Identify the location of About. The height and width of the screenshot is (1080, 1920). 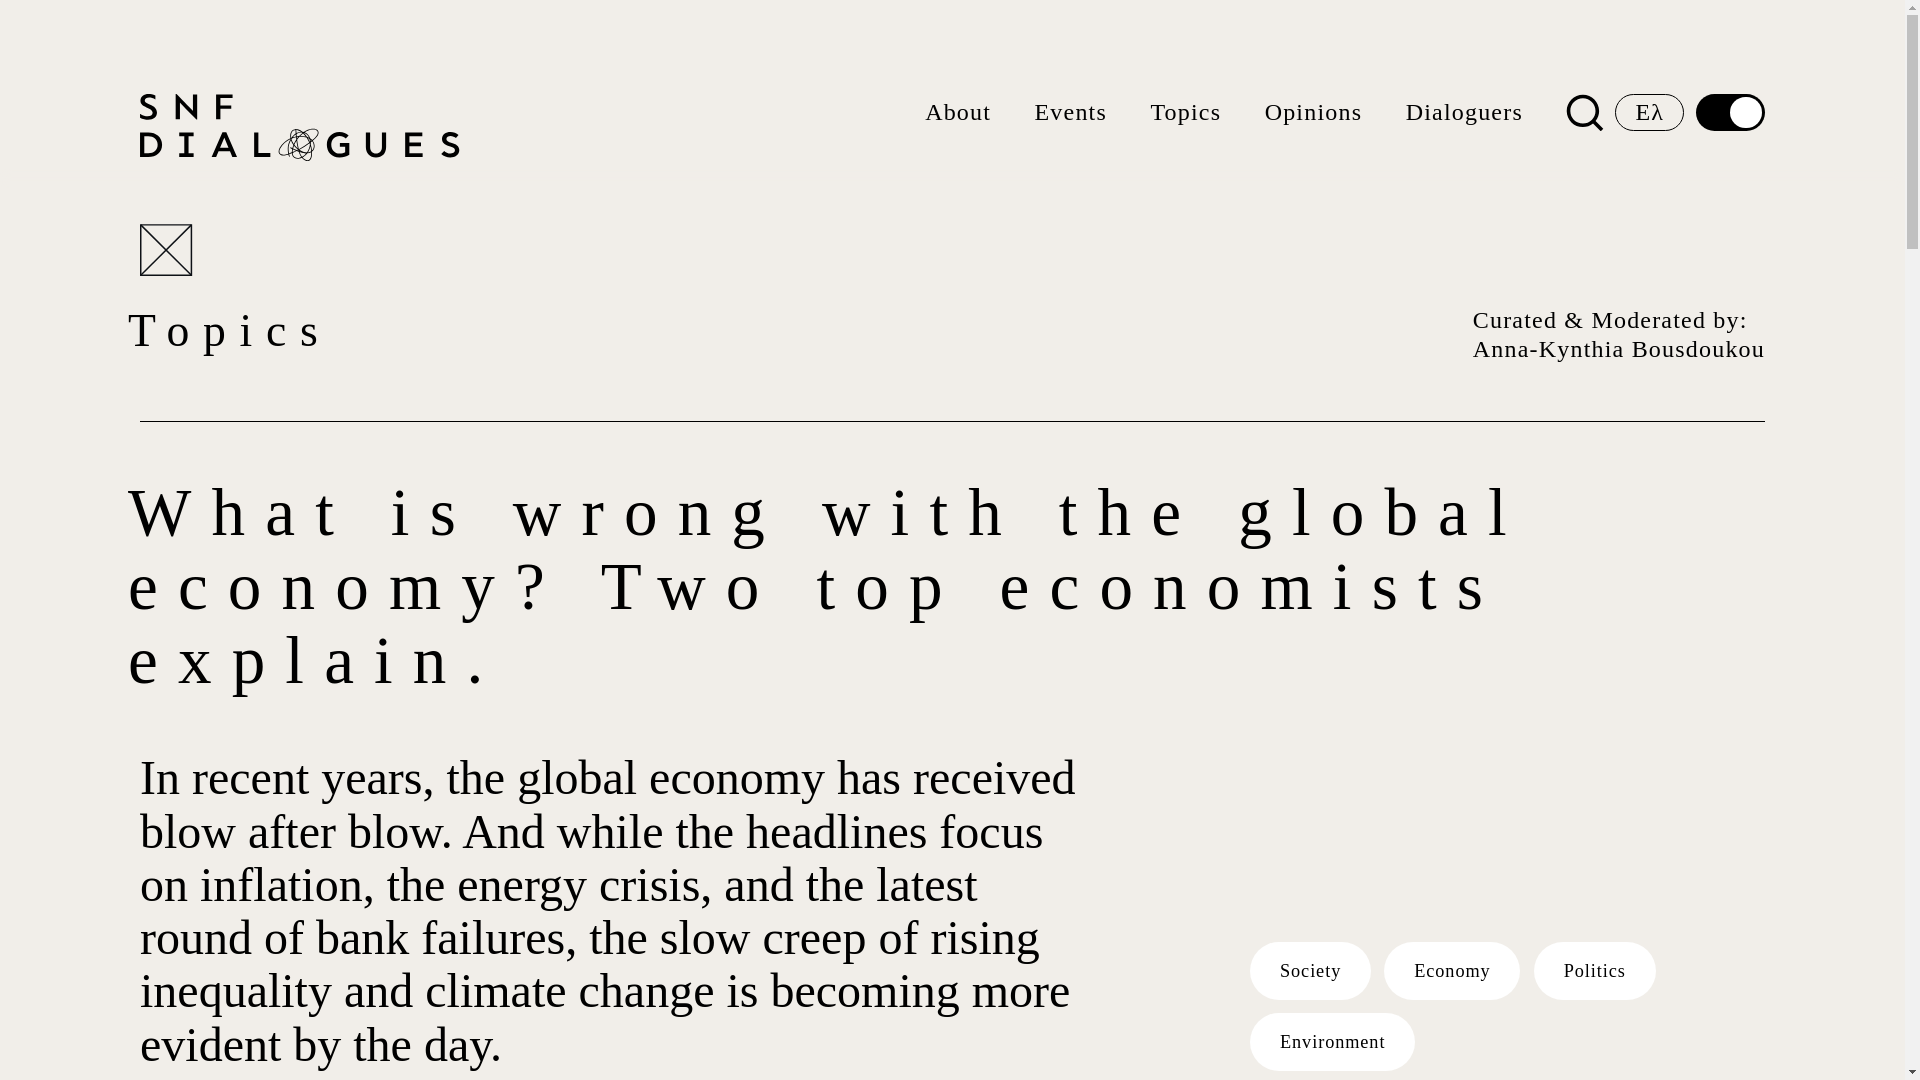
(958, 112).